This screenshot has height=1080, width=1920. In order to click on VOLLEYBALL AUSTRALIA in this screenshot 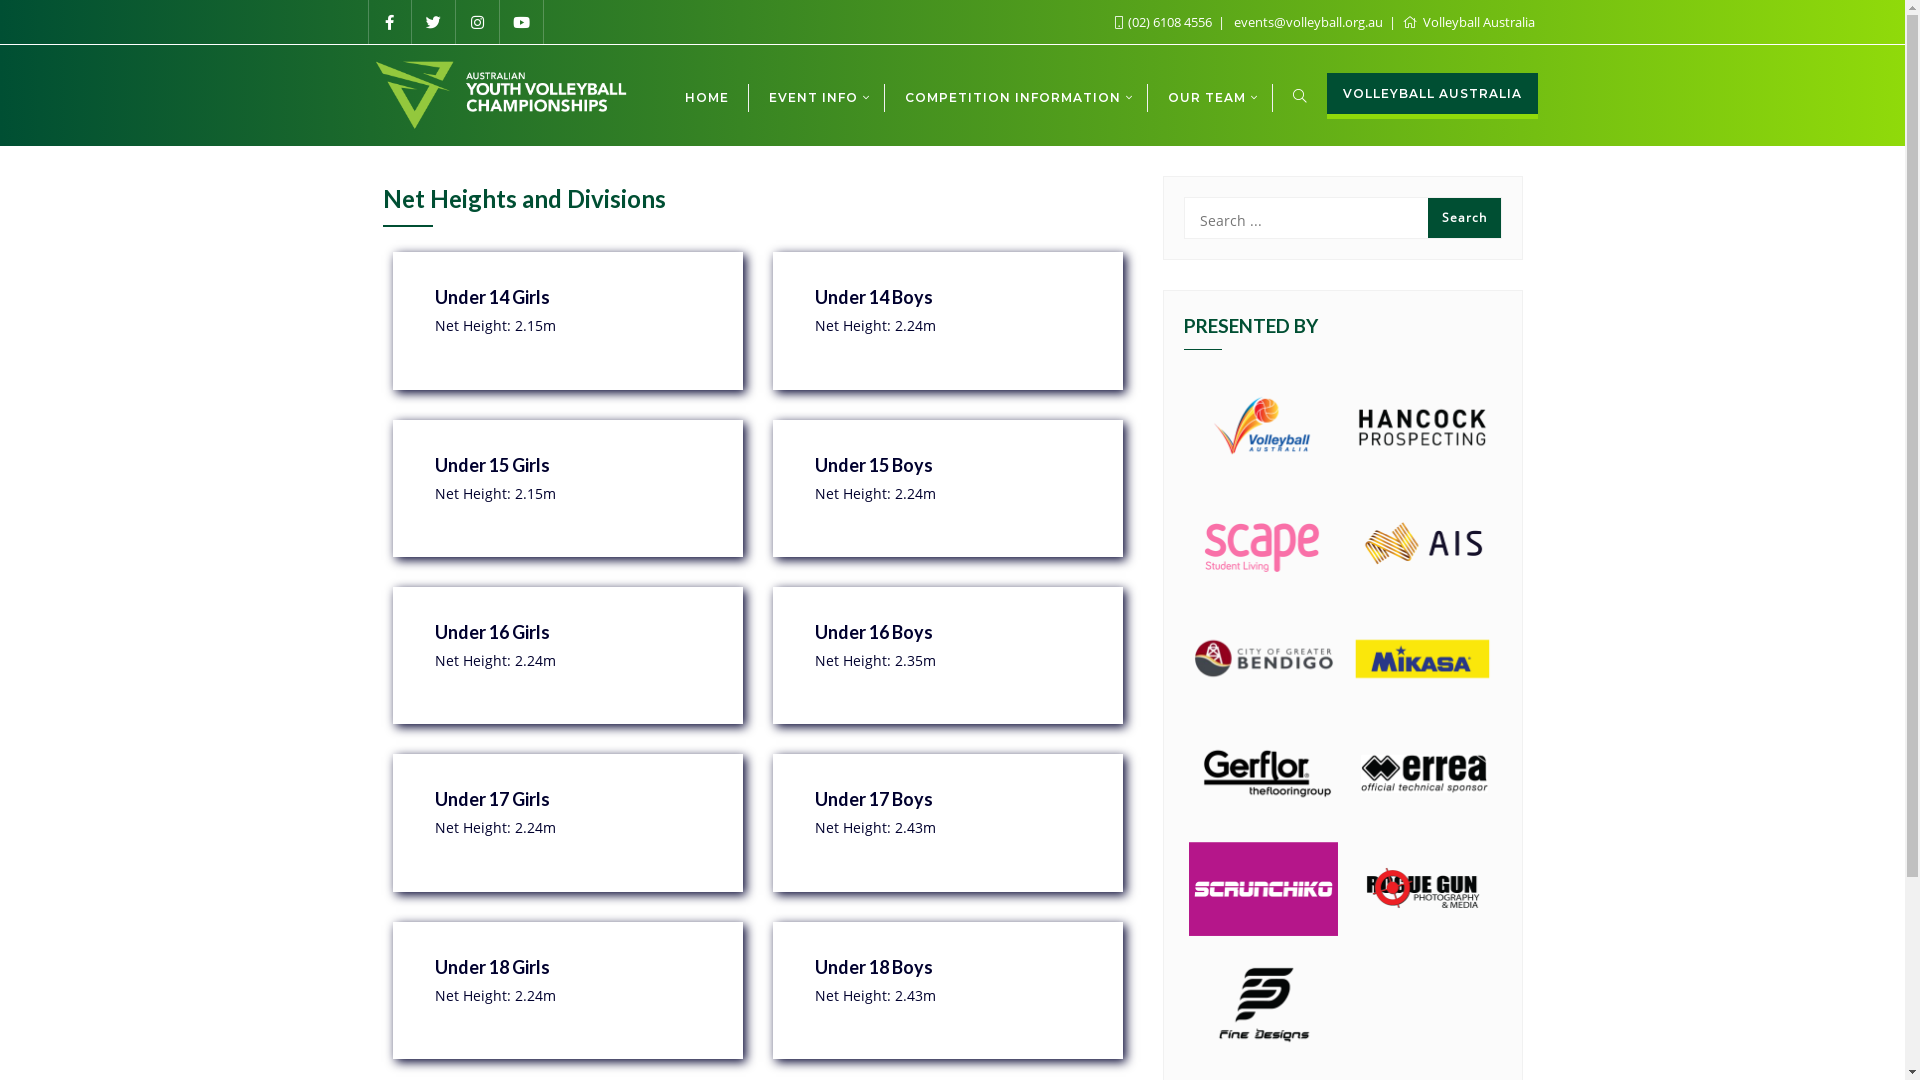, I will do `click(1432, 96)`.